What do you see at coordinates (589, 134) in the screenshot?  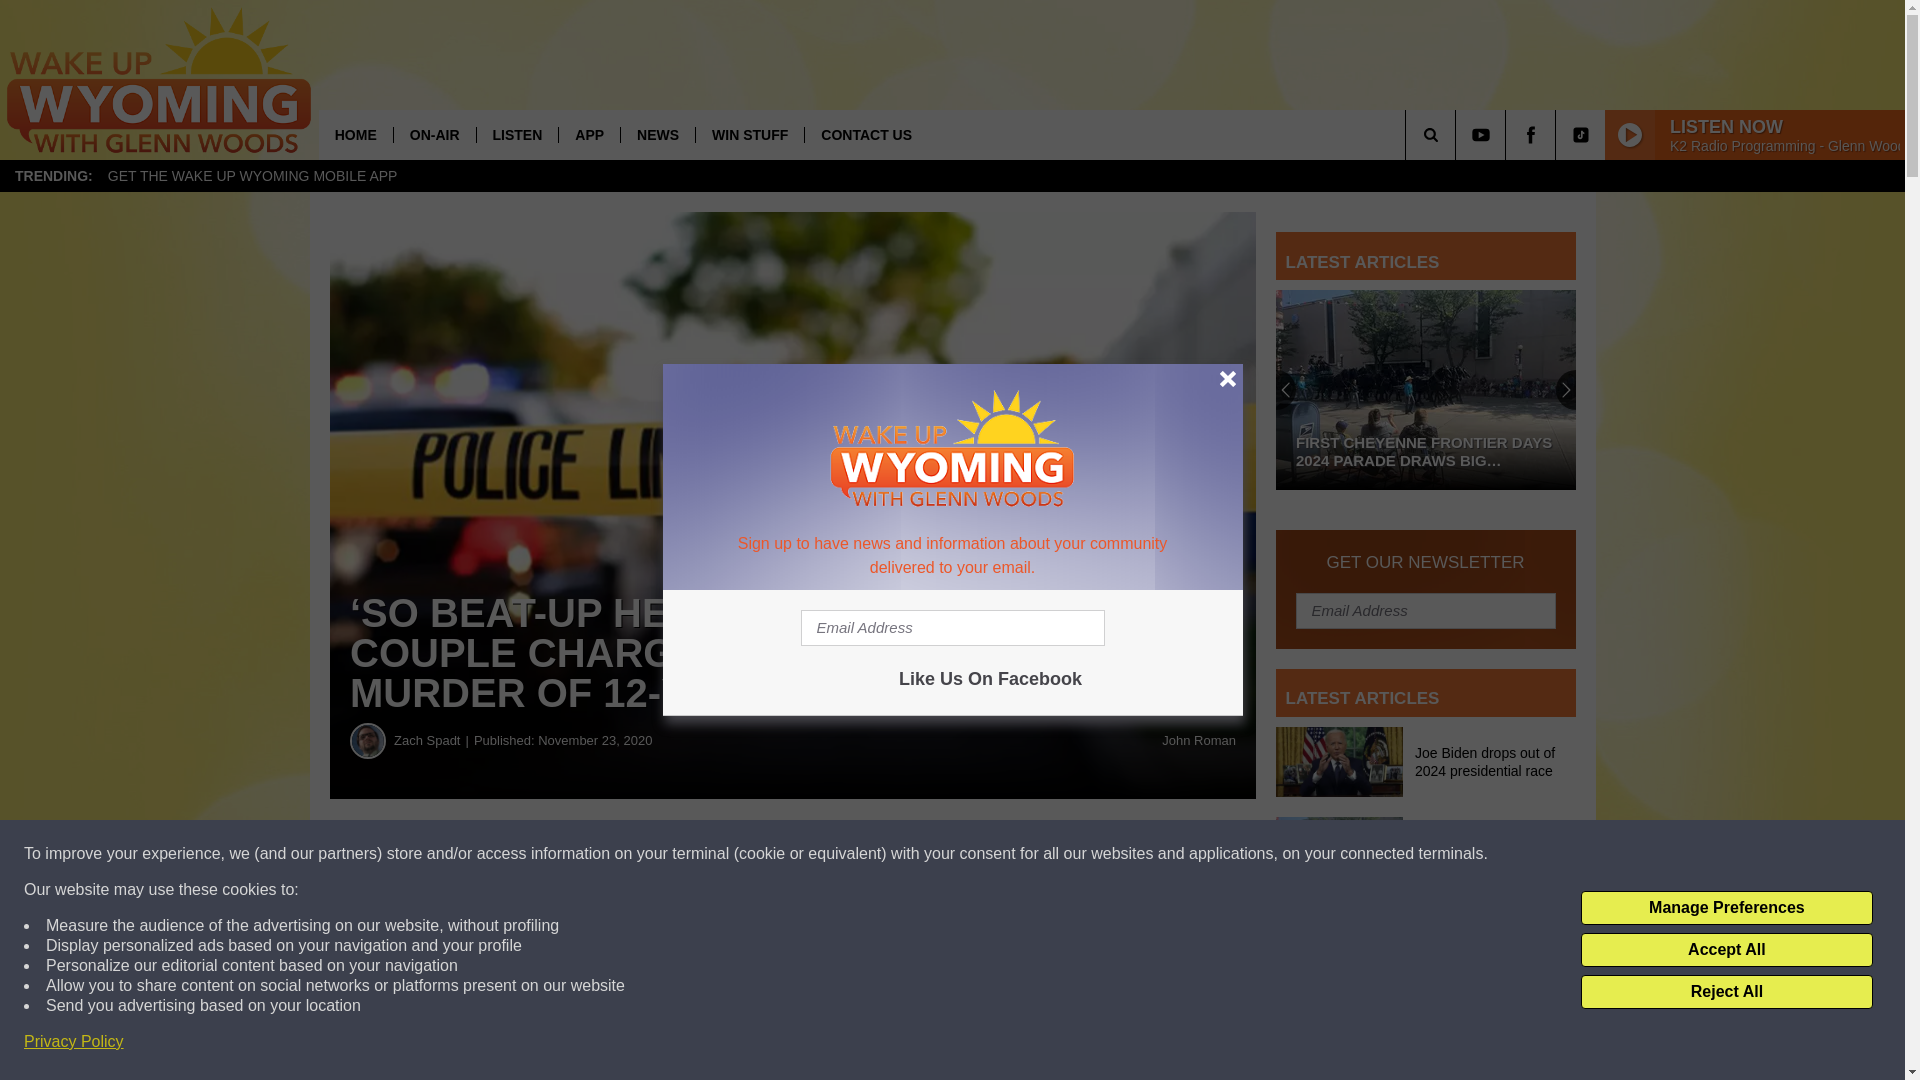 I see `APP` at bounding box center [589, 134].